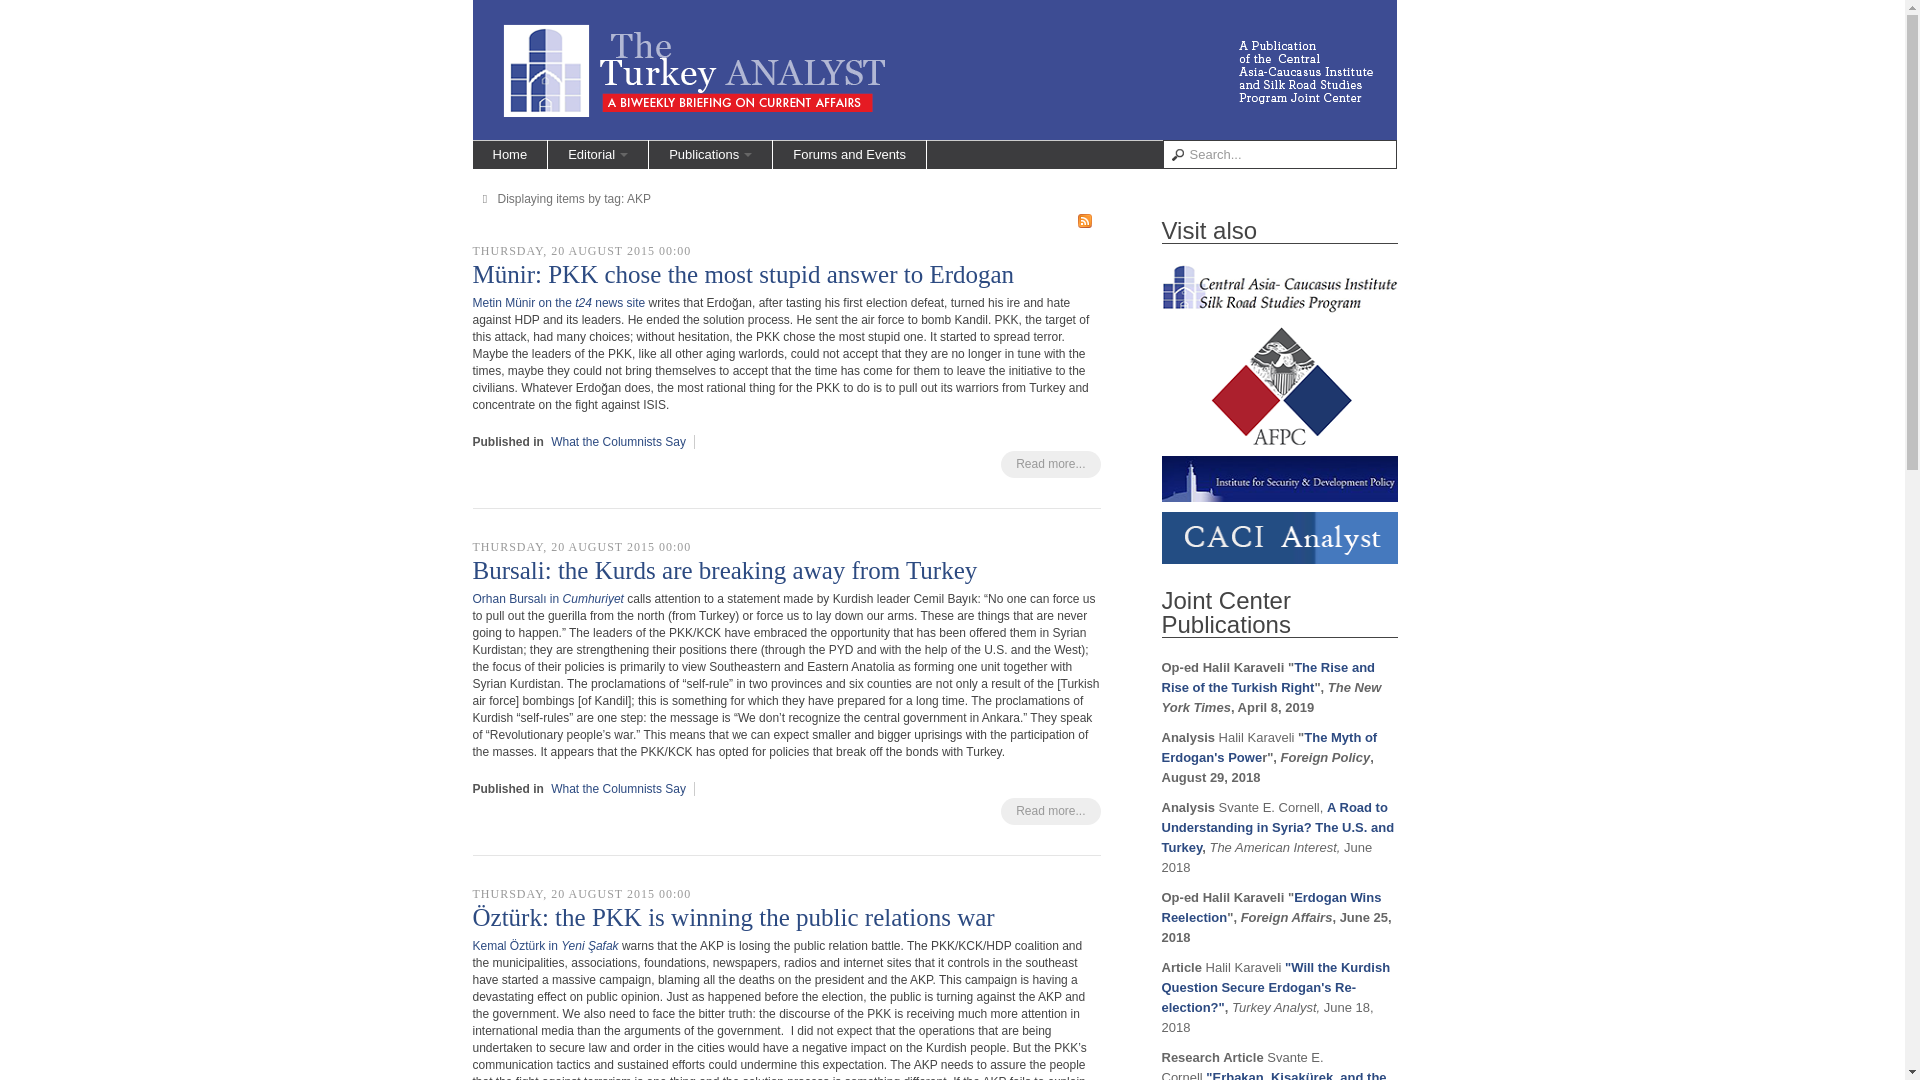  I want to click on Forums and Events, so click(849, 154).